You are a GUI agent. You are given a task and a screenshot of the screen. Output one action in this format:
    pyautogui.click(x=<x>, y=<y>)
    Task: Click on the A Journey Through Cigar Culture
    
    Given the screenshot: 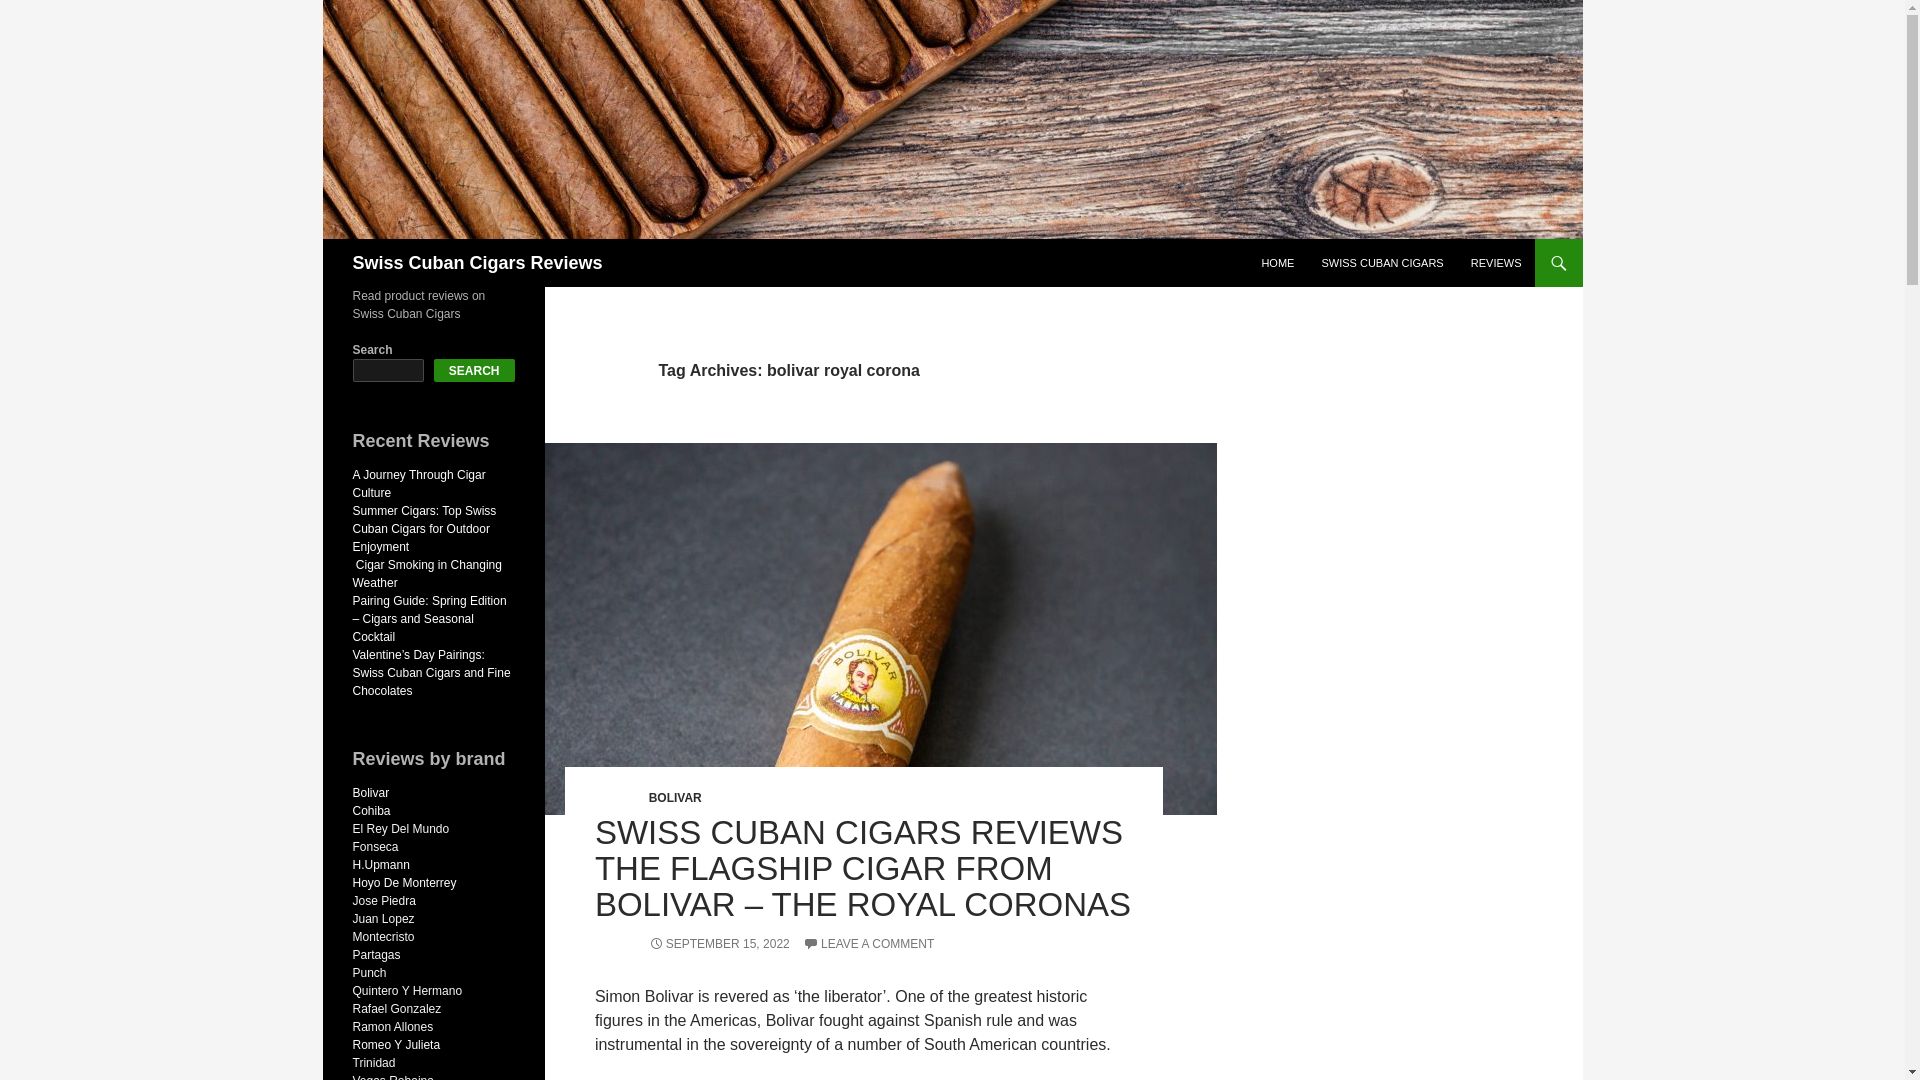 What is the action you would take?
    pyautogui.click(x=418, y=484)
    